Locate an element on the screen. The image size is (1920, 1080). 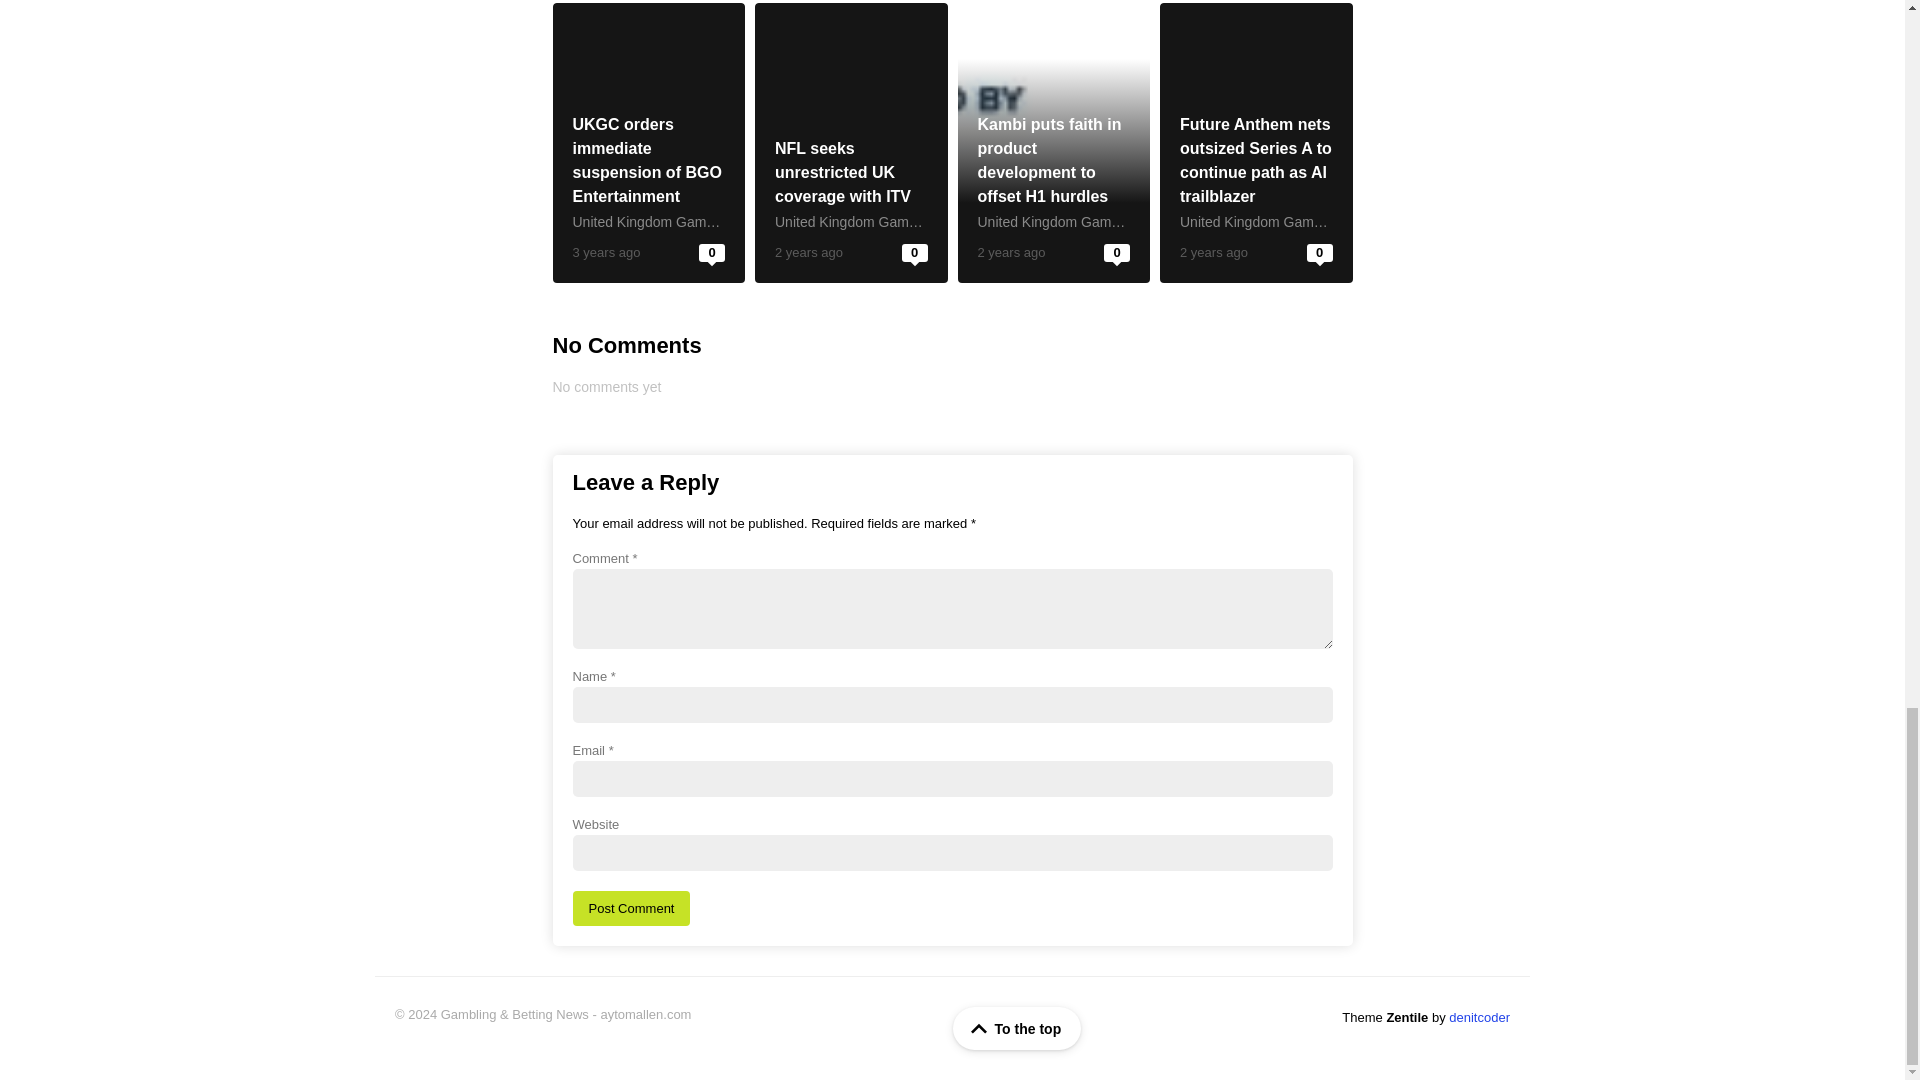
Kambi puts faith in product development to offset H1 hurdles is located at coordinates (1049, 160).